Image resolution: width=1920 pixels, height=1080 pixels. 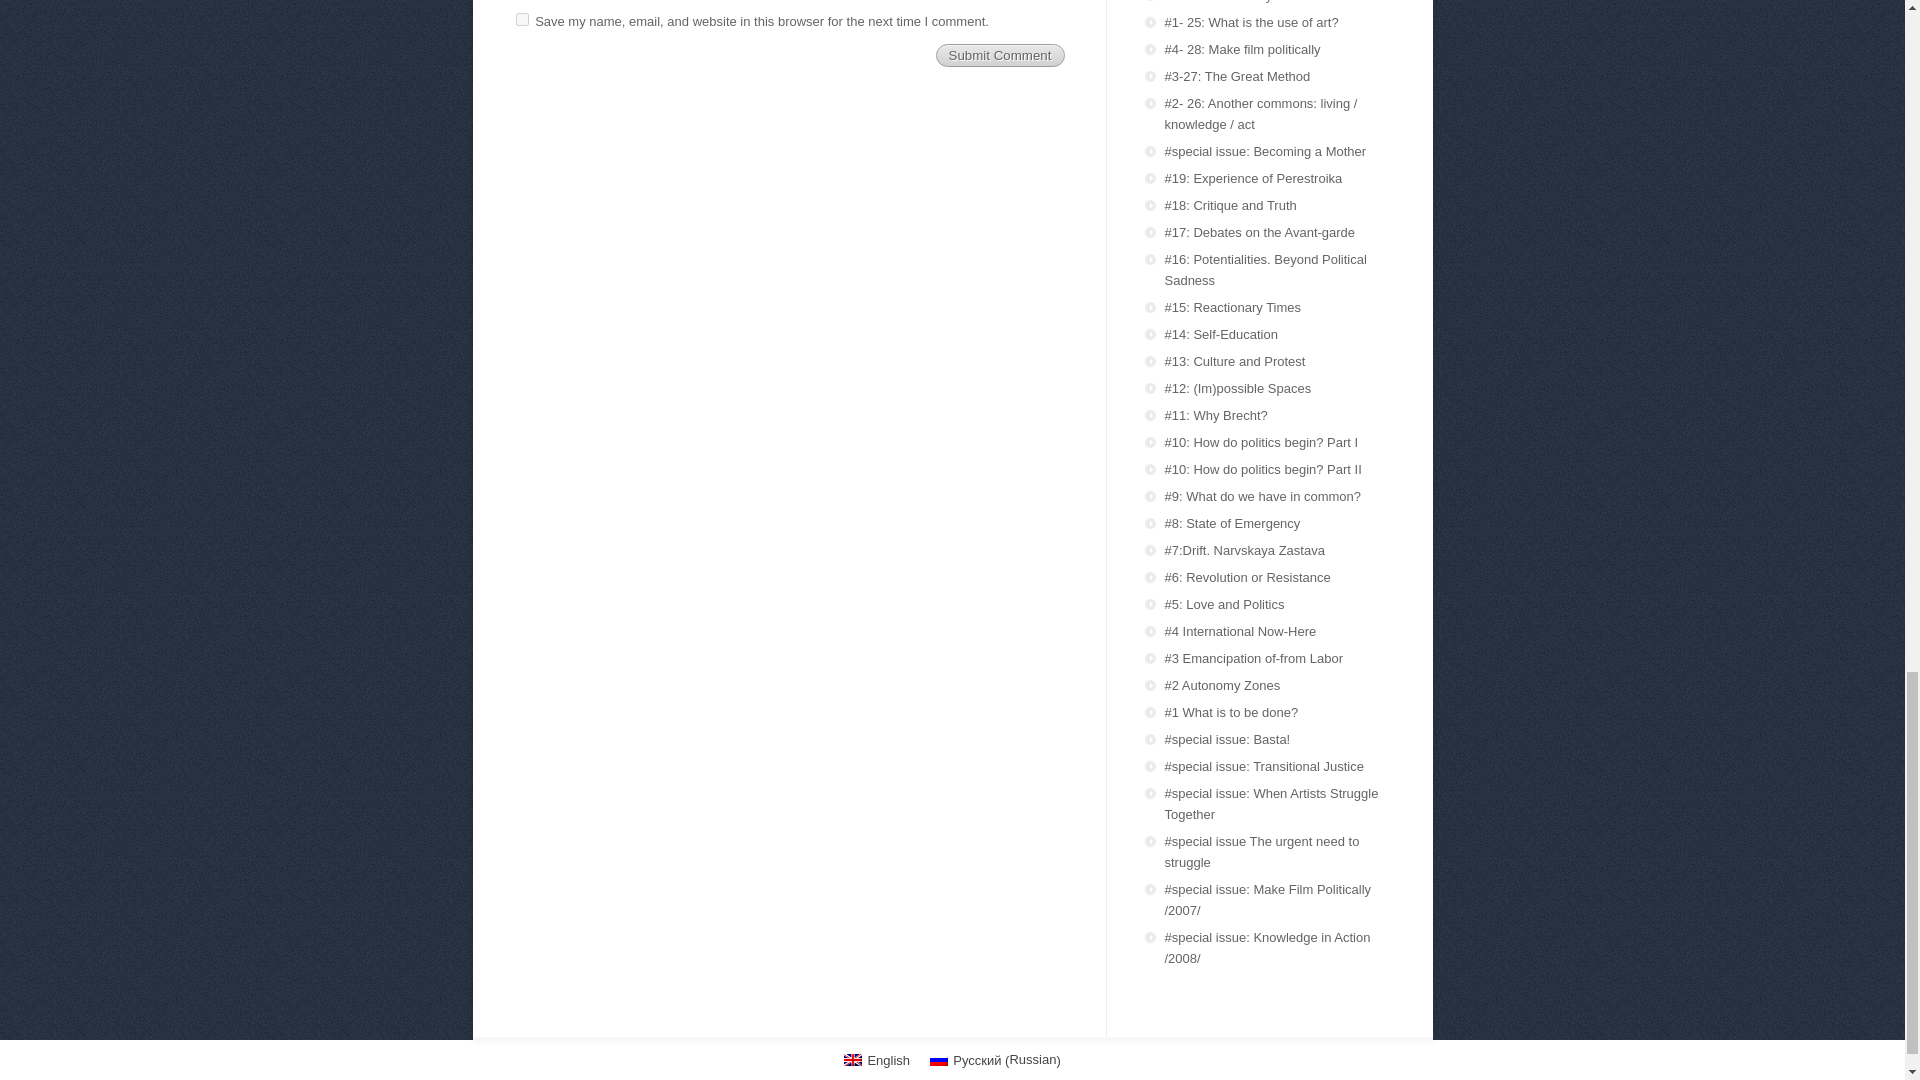 What do you see at coordinates (522, 18) in the screenshot?
I see `yes` at bounding box center [522, 18].